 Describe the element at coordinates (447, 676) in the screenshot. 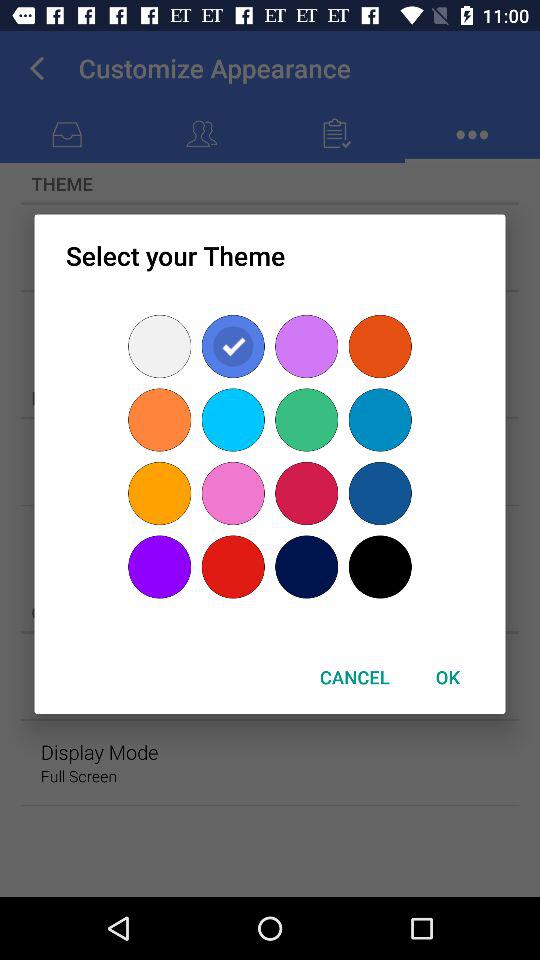

I see `turn on item to the right of the cancel item` at that location.